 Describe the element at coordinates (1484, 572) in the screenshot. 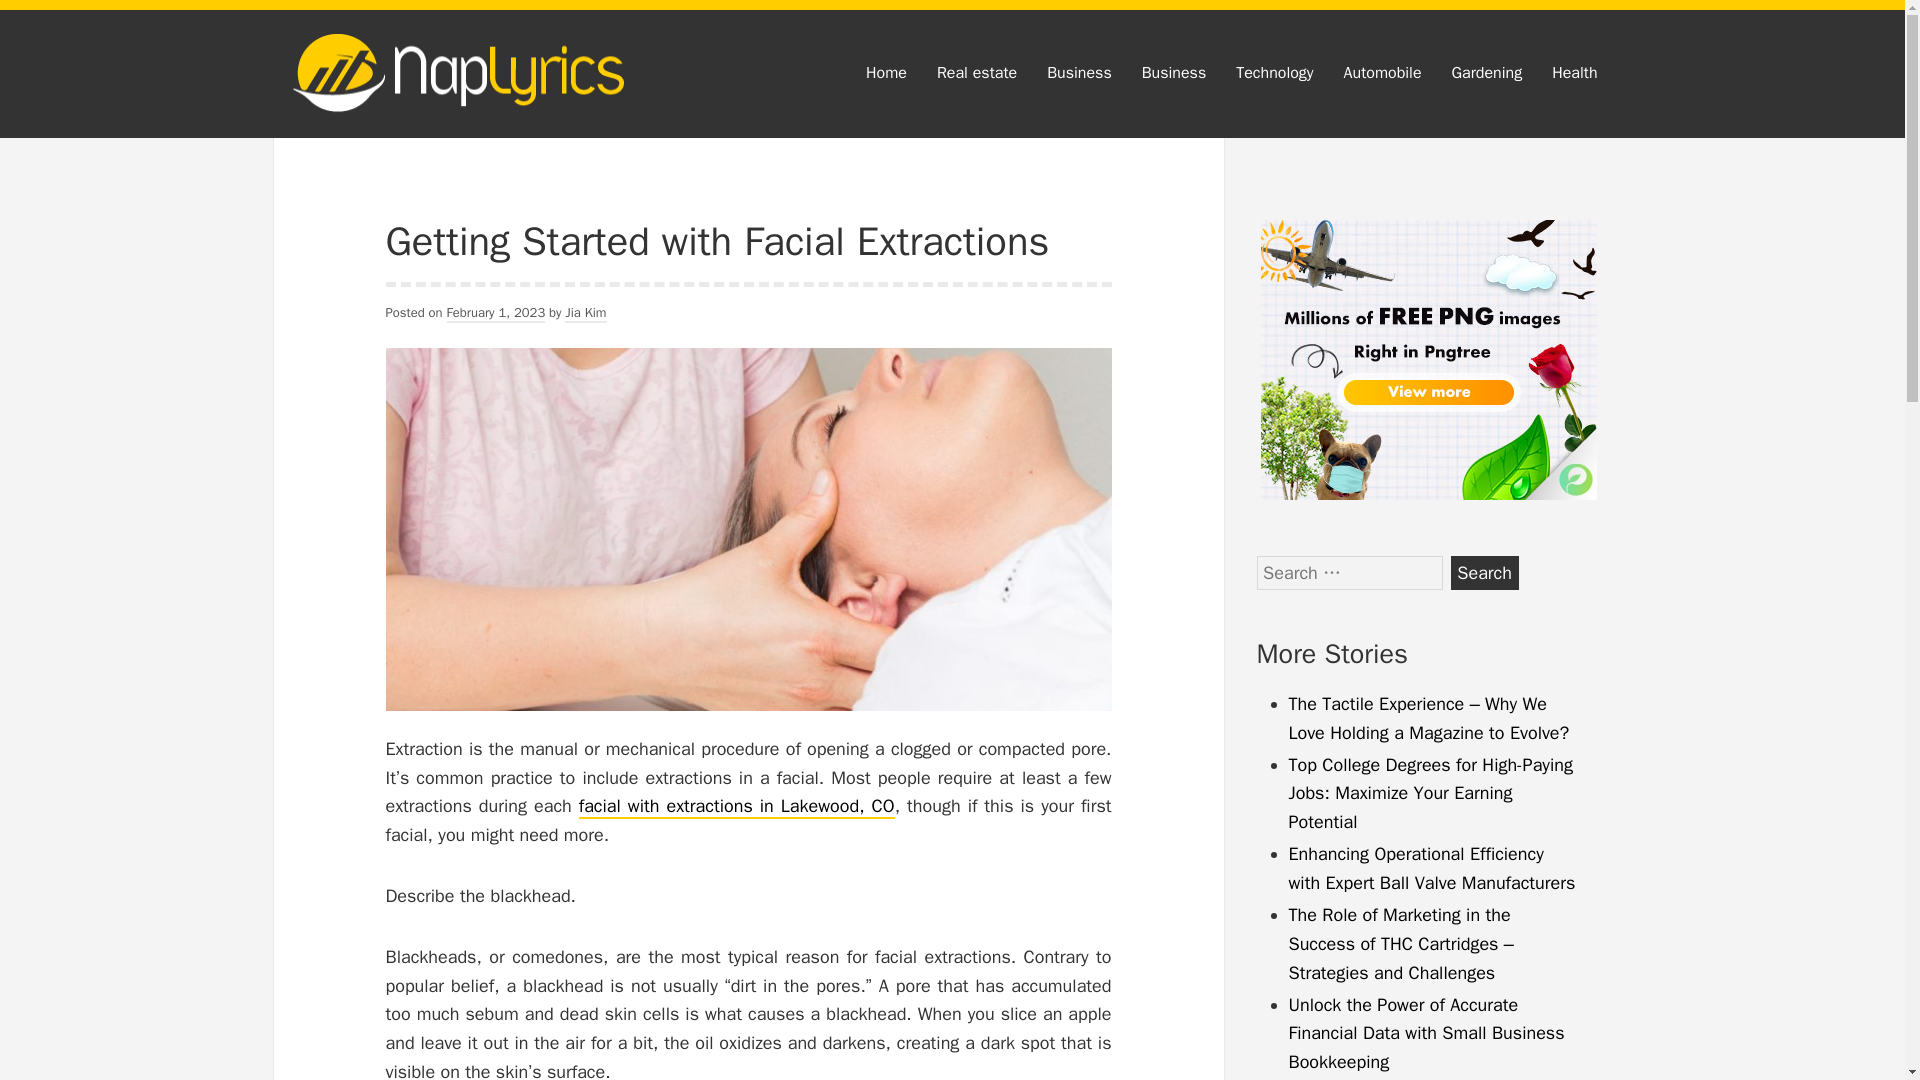

I see `Search` at that location.